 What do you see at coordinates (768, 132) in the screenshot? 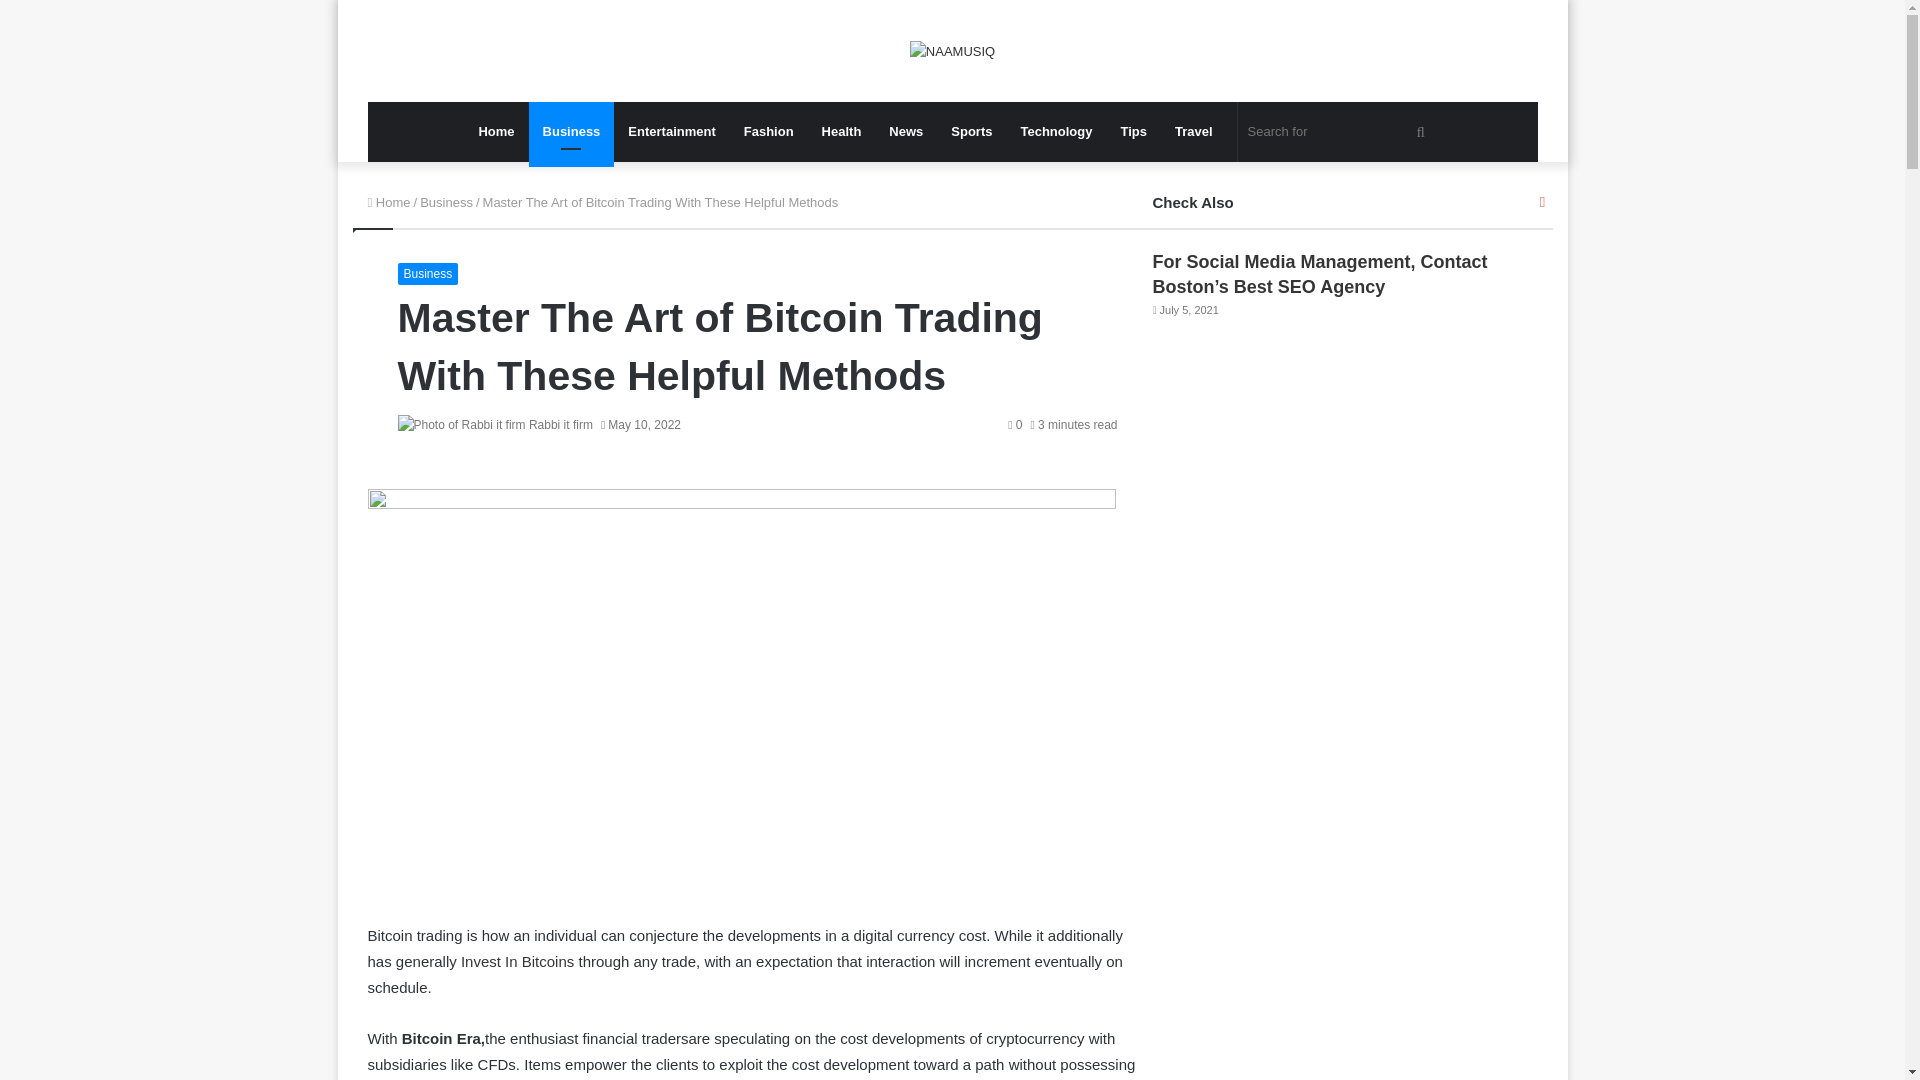
I see `Fashion` at bounding box center [768, 132].